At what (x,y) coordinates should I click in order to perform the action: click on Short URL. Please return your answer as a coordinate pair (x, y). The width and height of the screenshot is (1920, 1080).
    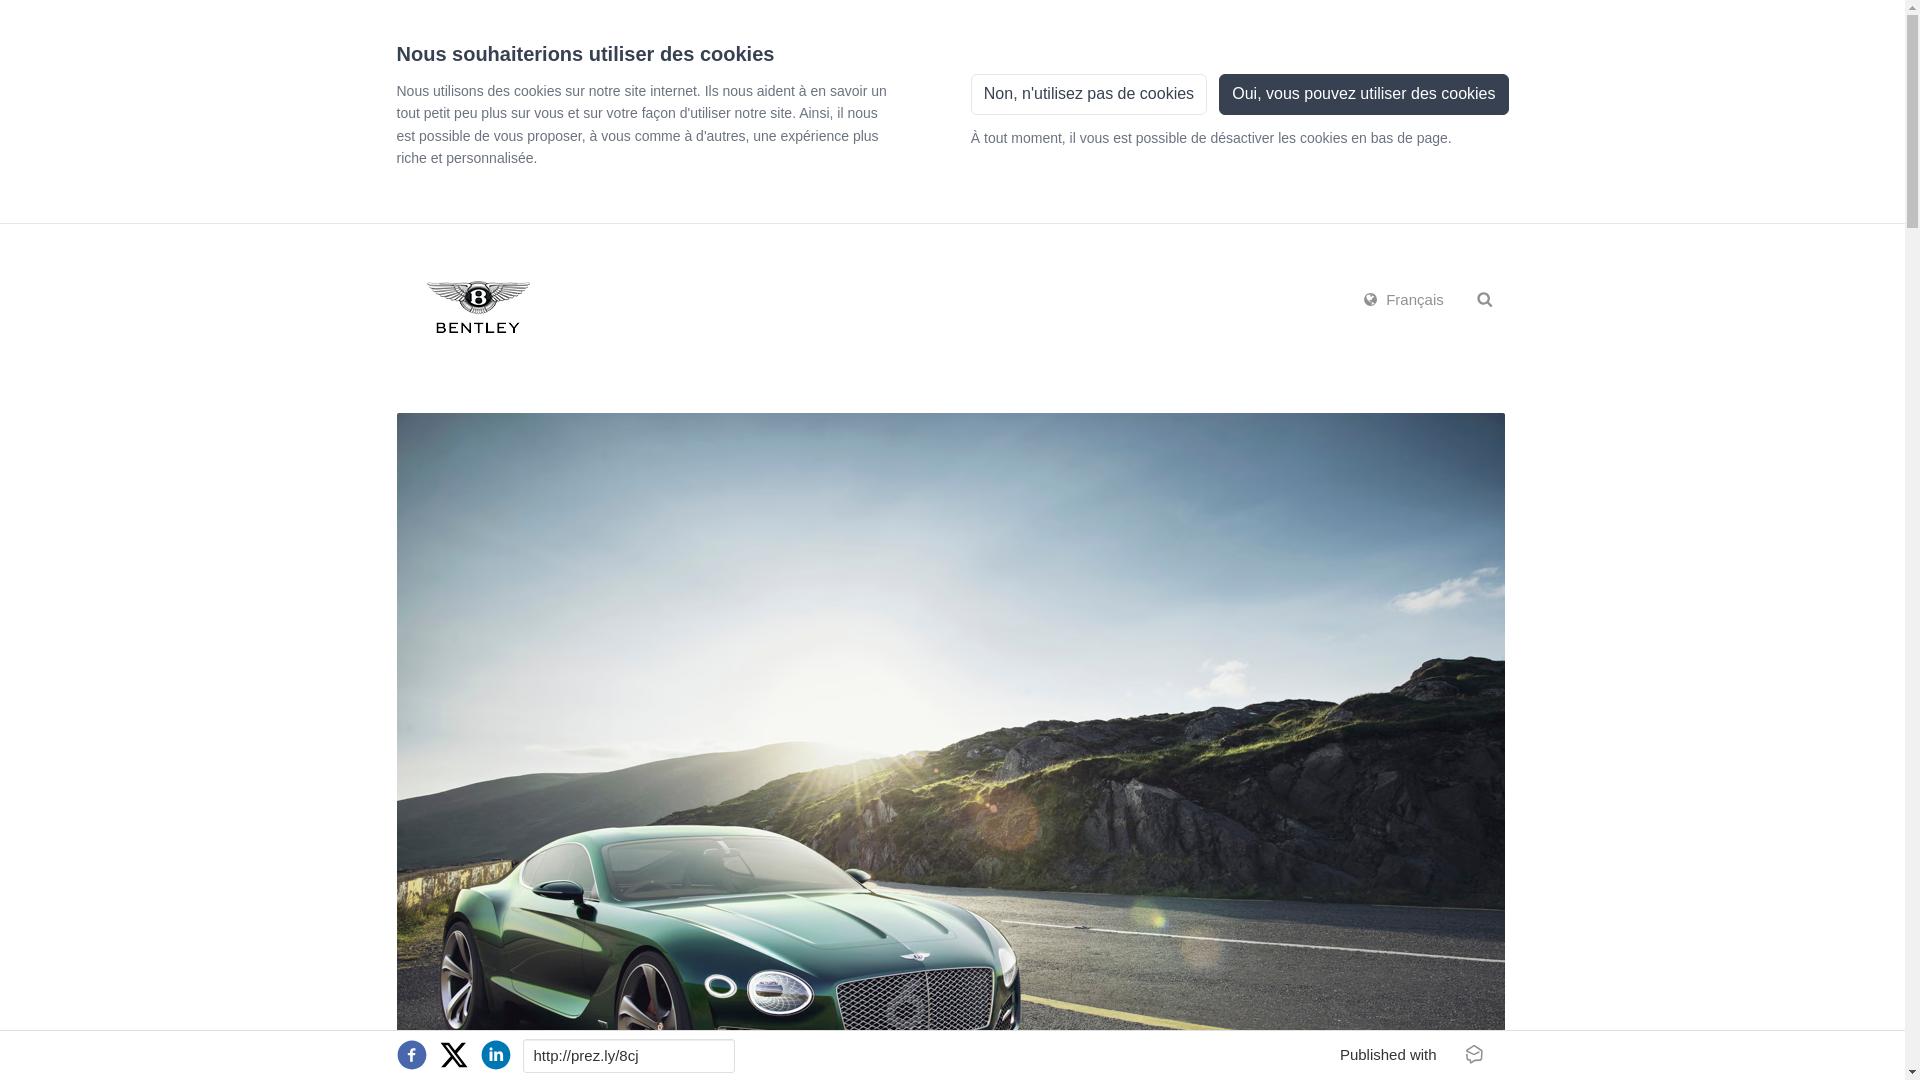
    Looking at the image, I should click on (628, 1055).